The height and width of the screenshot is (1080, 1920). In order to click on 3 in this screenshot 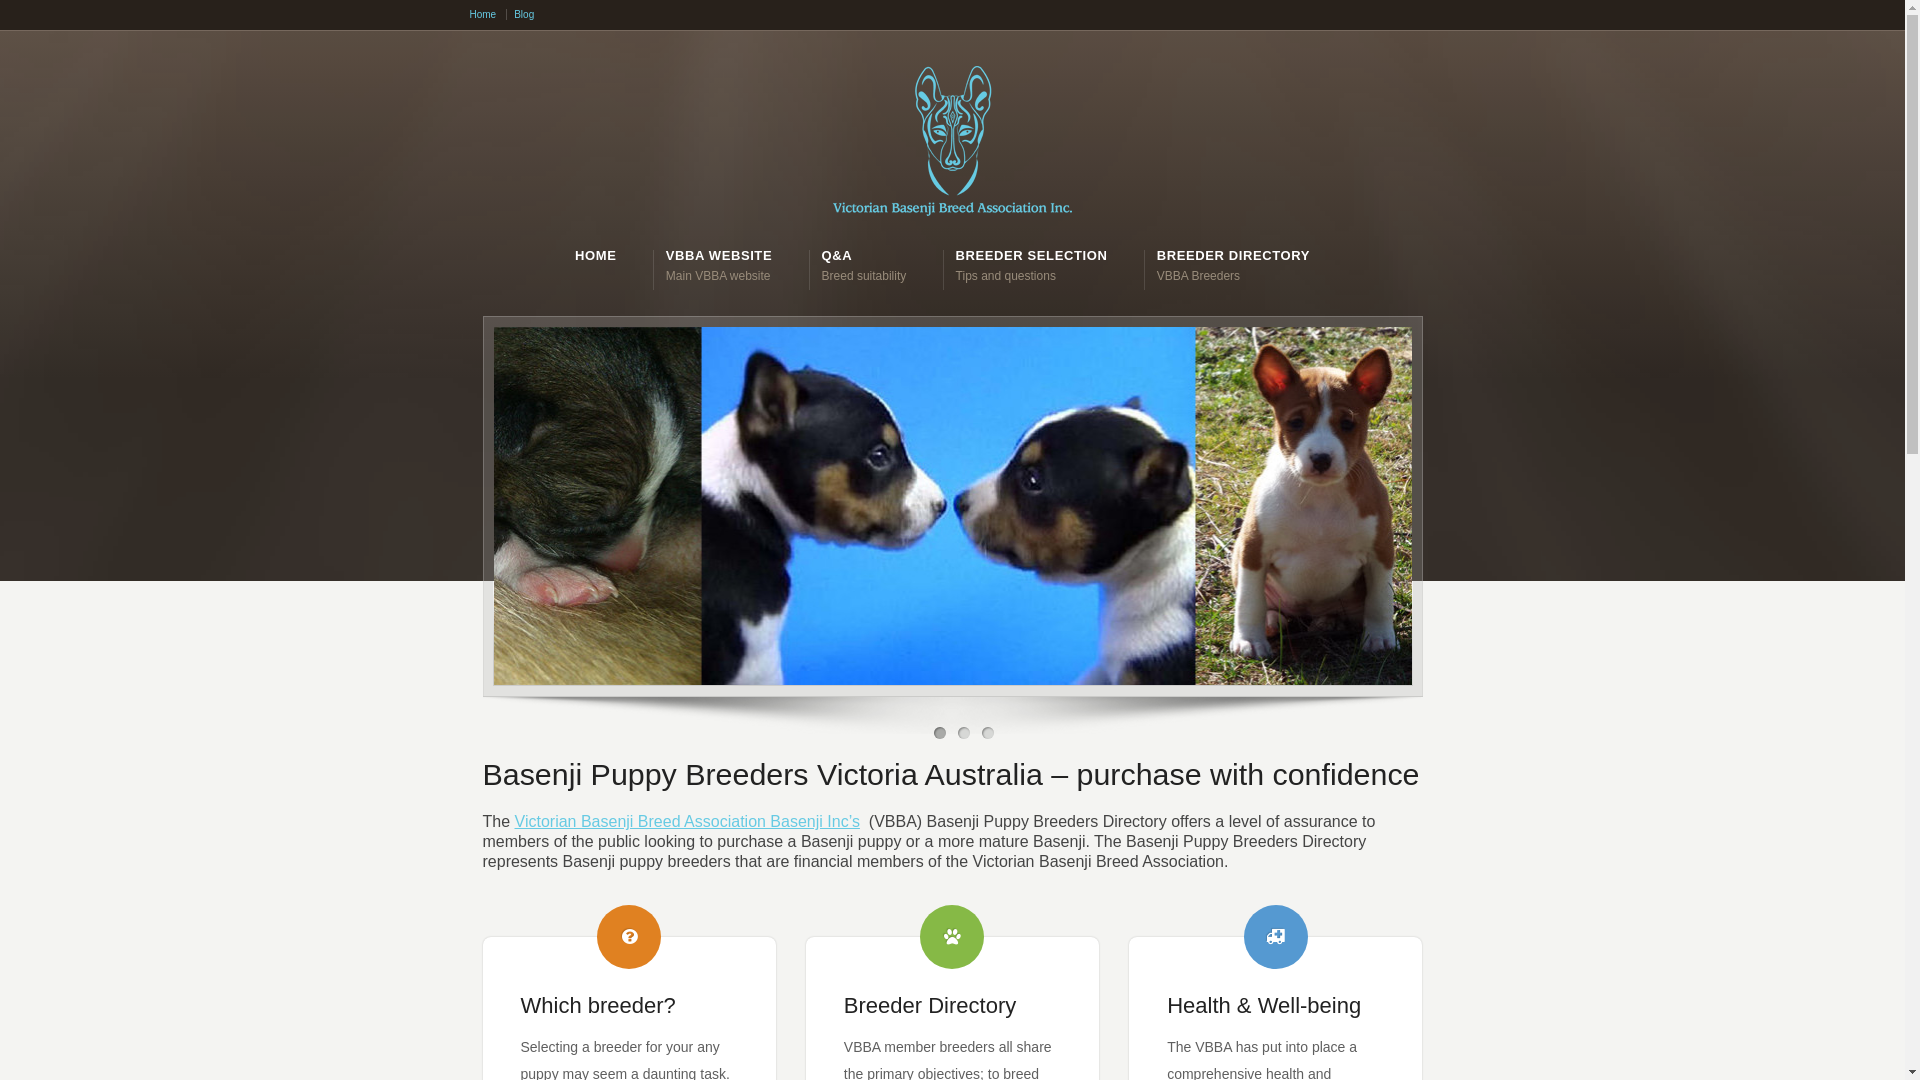, I will do `click(988, 733)`.